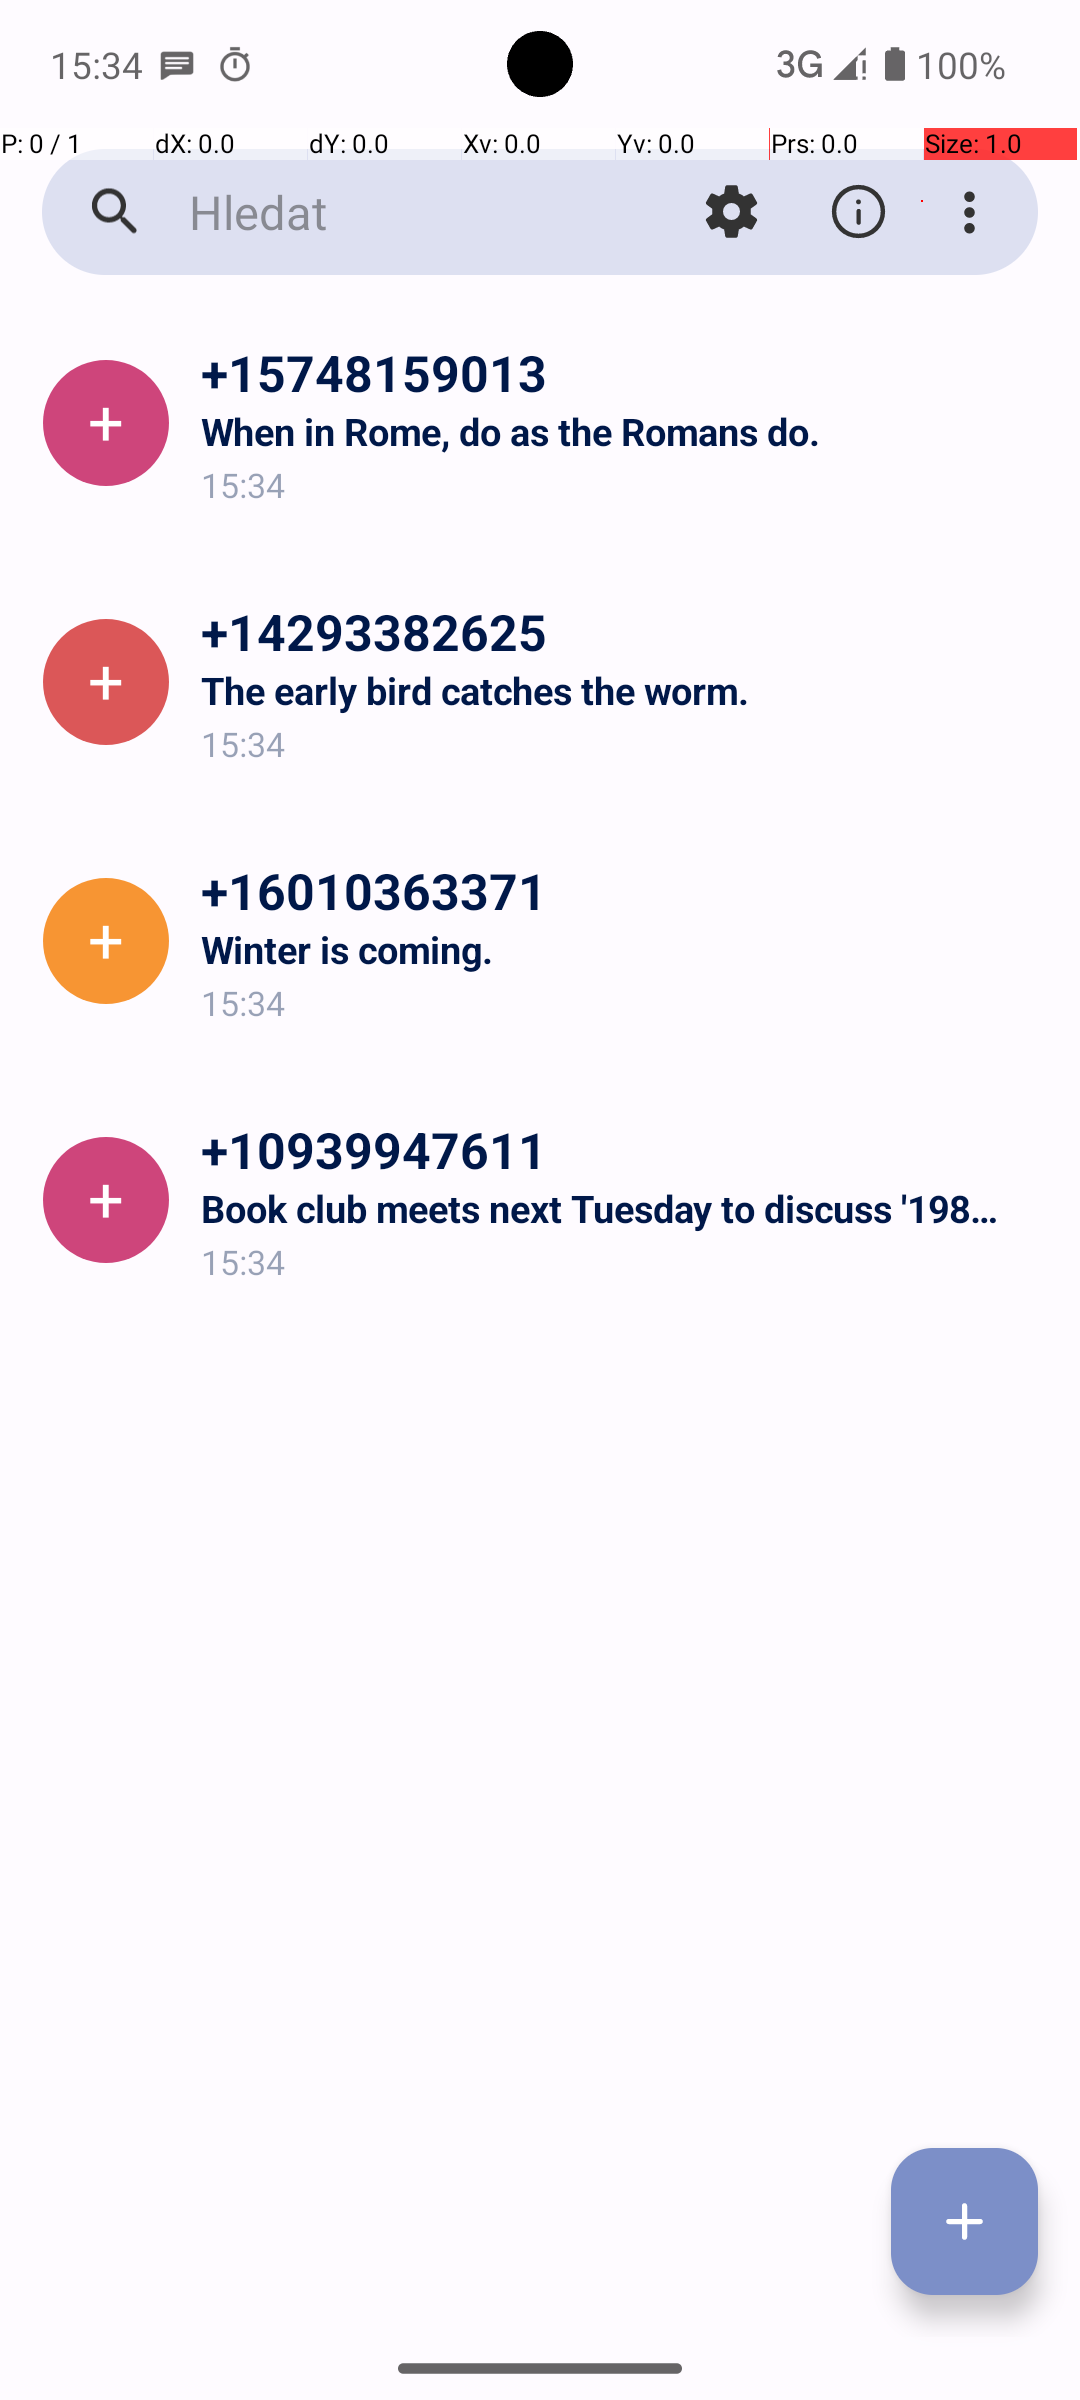 The image size is (1080, 2400). I want to click on The early bird catches the worm., so click(624, 690).